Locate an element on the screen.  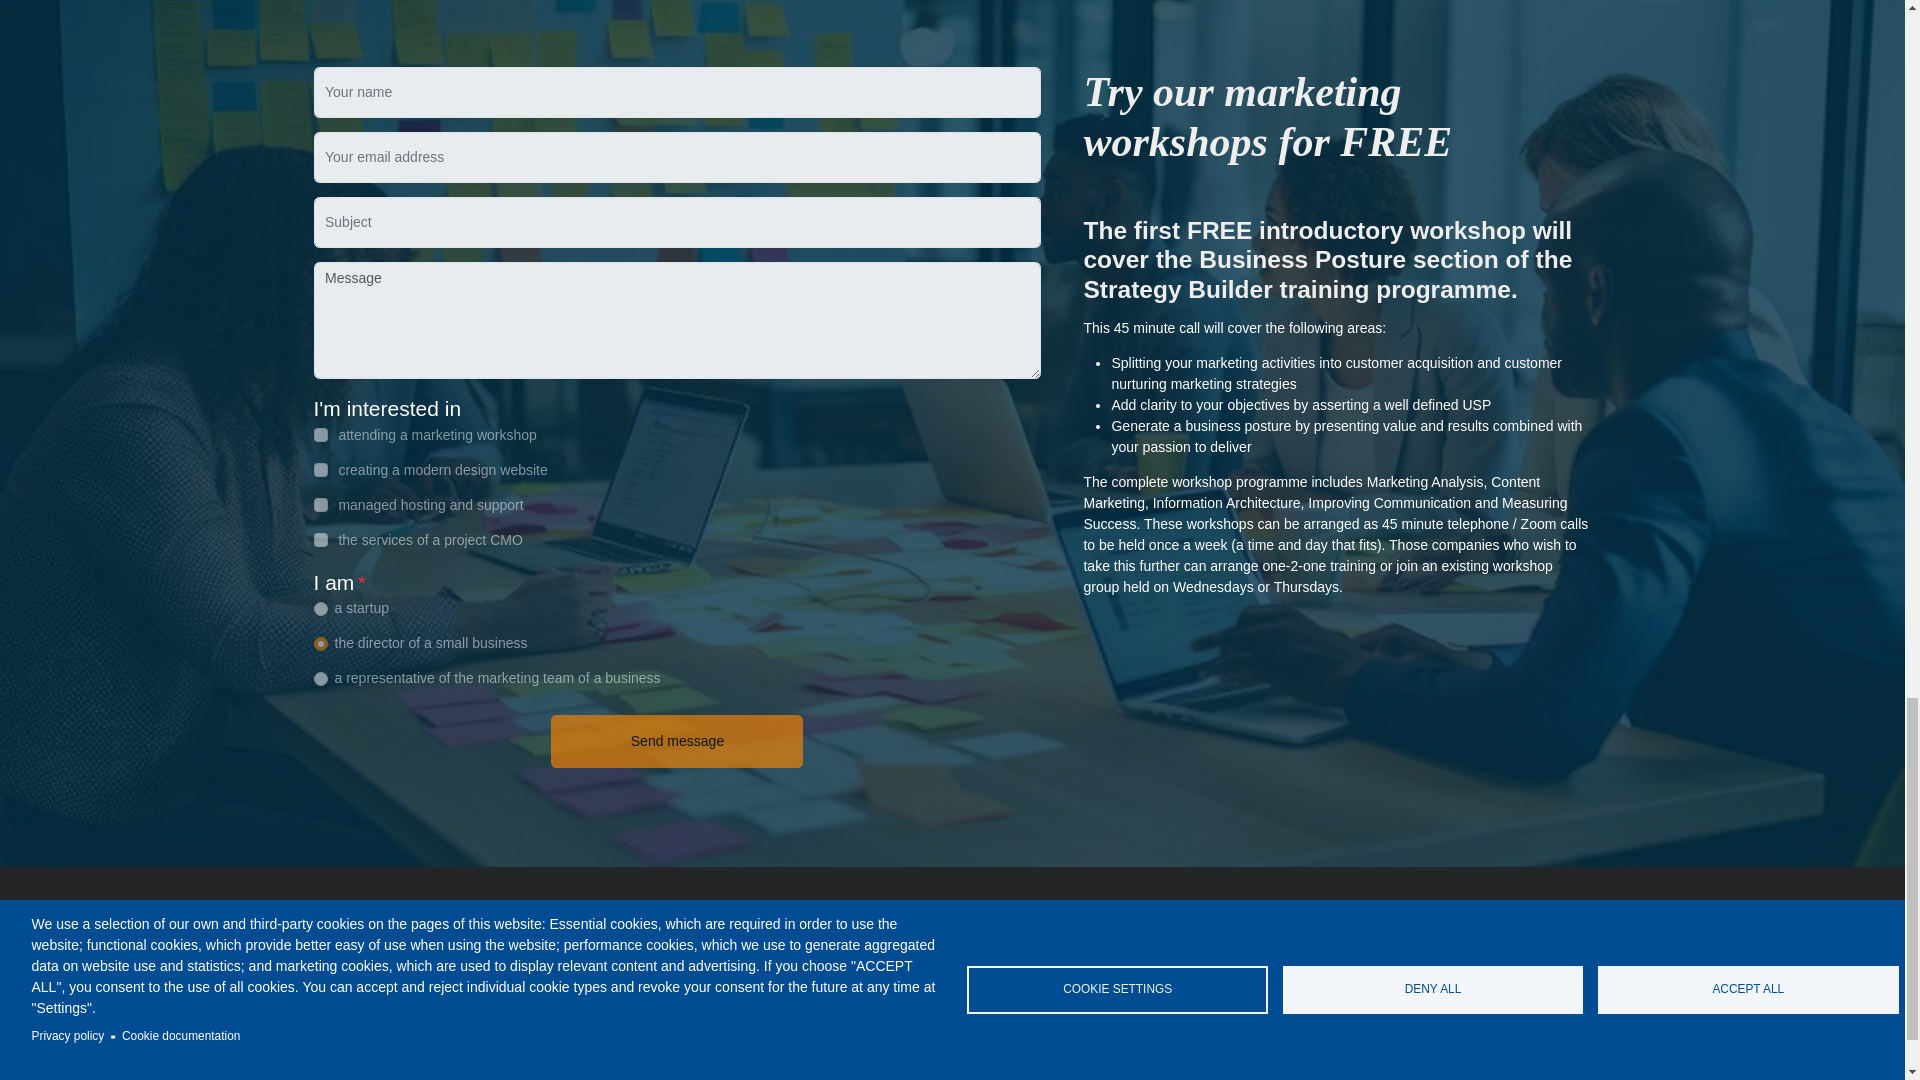
Business analytics is located at coordinates (1030, 1054).